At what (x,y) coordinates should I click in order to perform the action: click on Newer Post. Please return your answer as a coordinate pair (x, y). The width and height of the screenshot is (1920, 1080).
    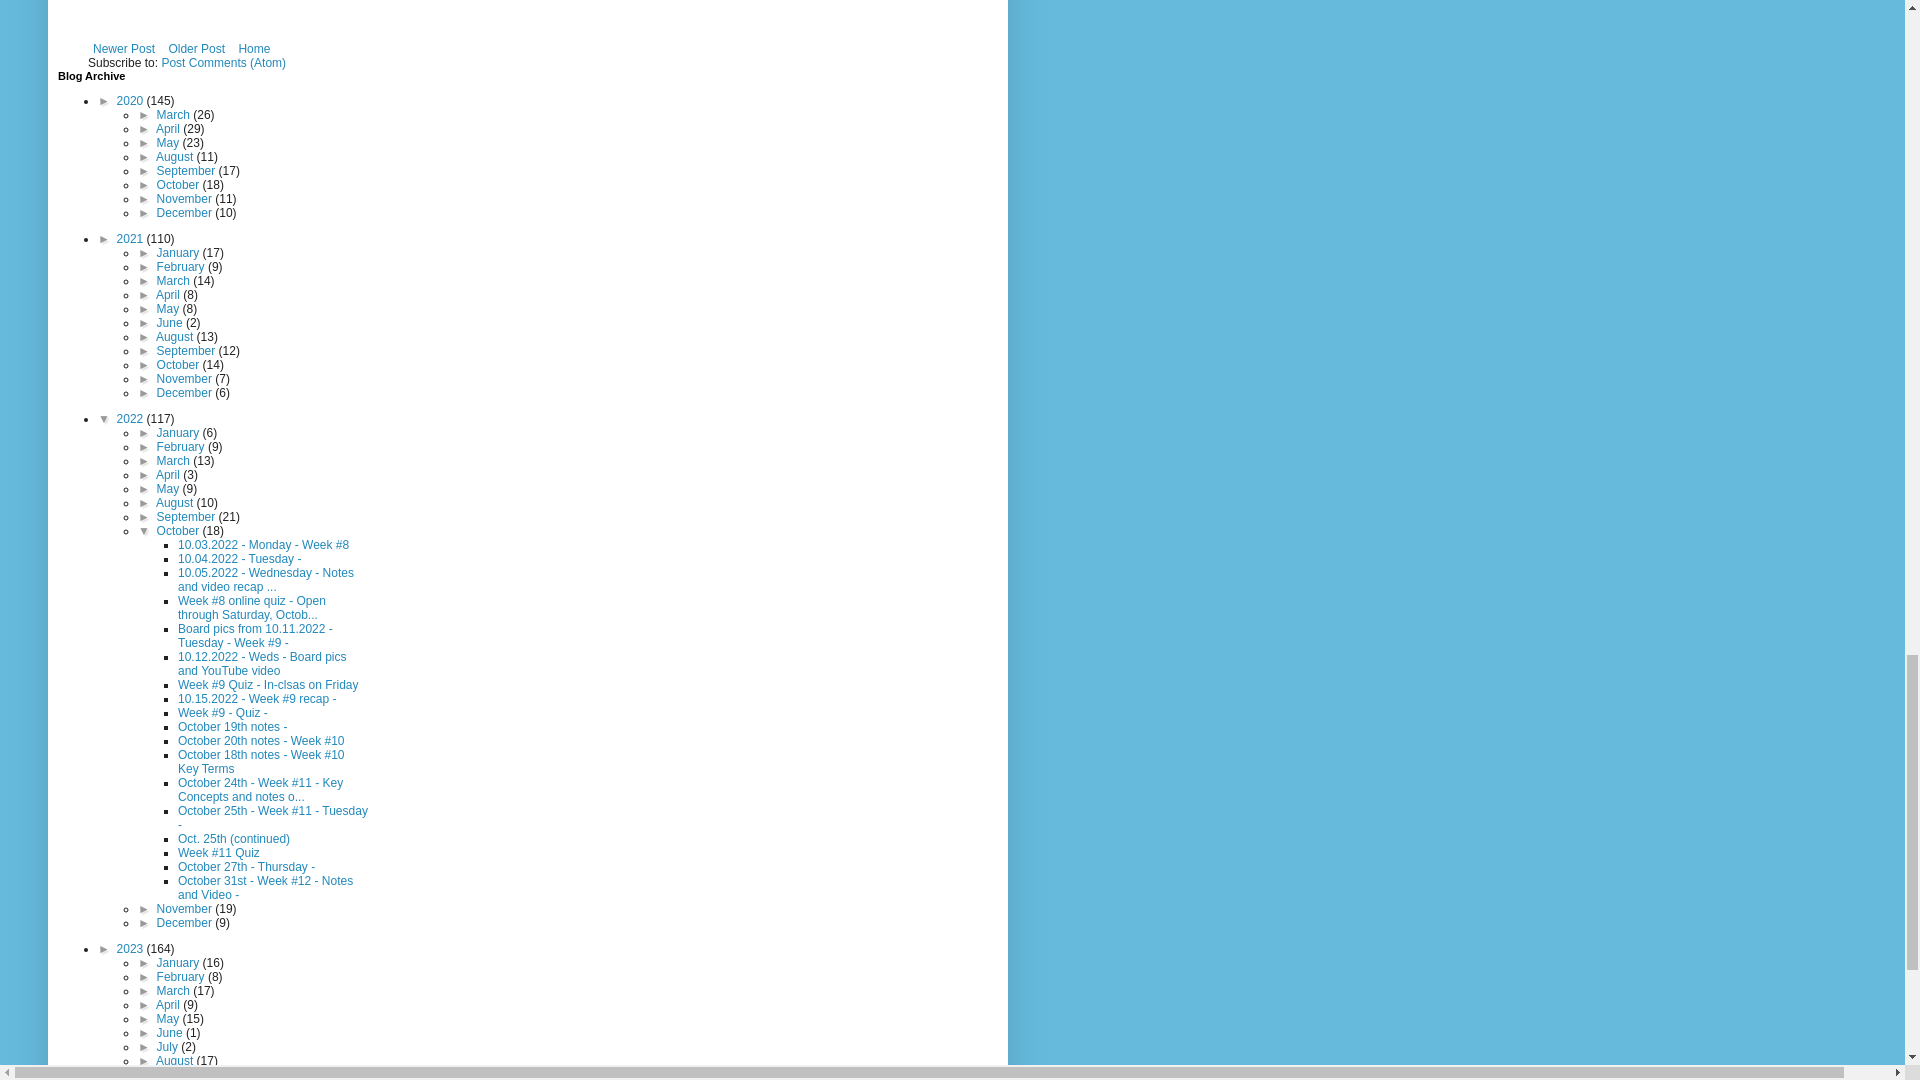
    Looking at the image, I should click on (124, 48).